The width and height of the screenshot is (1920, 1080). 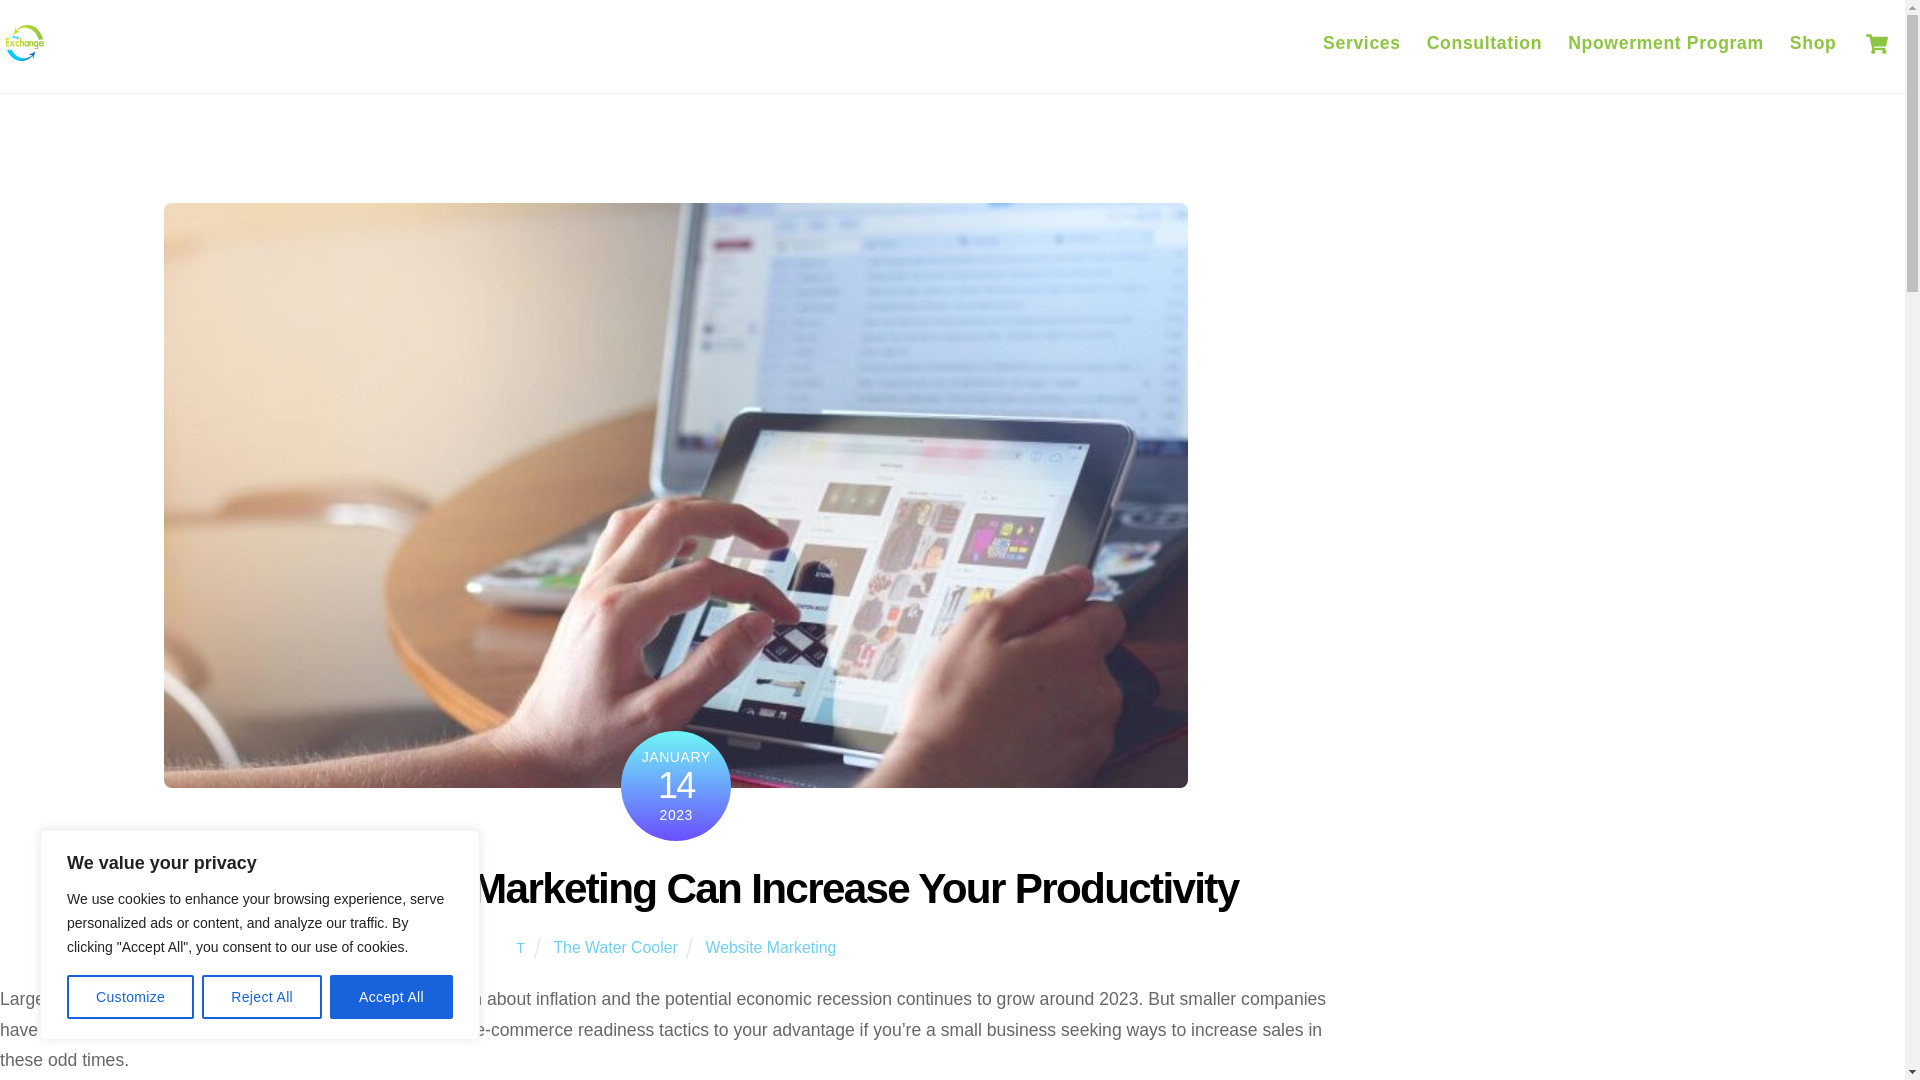 What do you see at coordinates (1876, 43) in the screenshot?
I see `Consultation` at bounding box center [1876, 43].